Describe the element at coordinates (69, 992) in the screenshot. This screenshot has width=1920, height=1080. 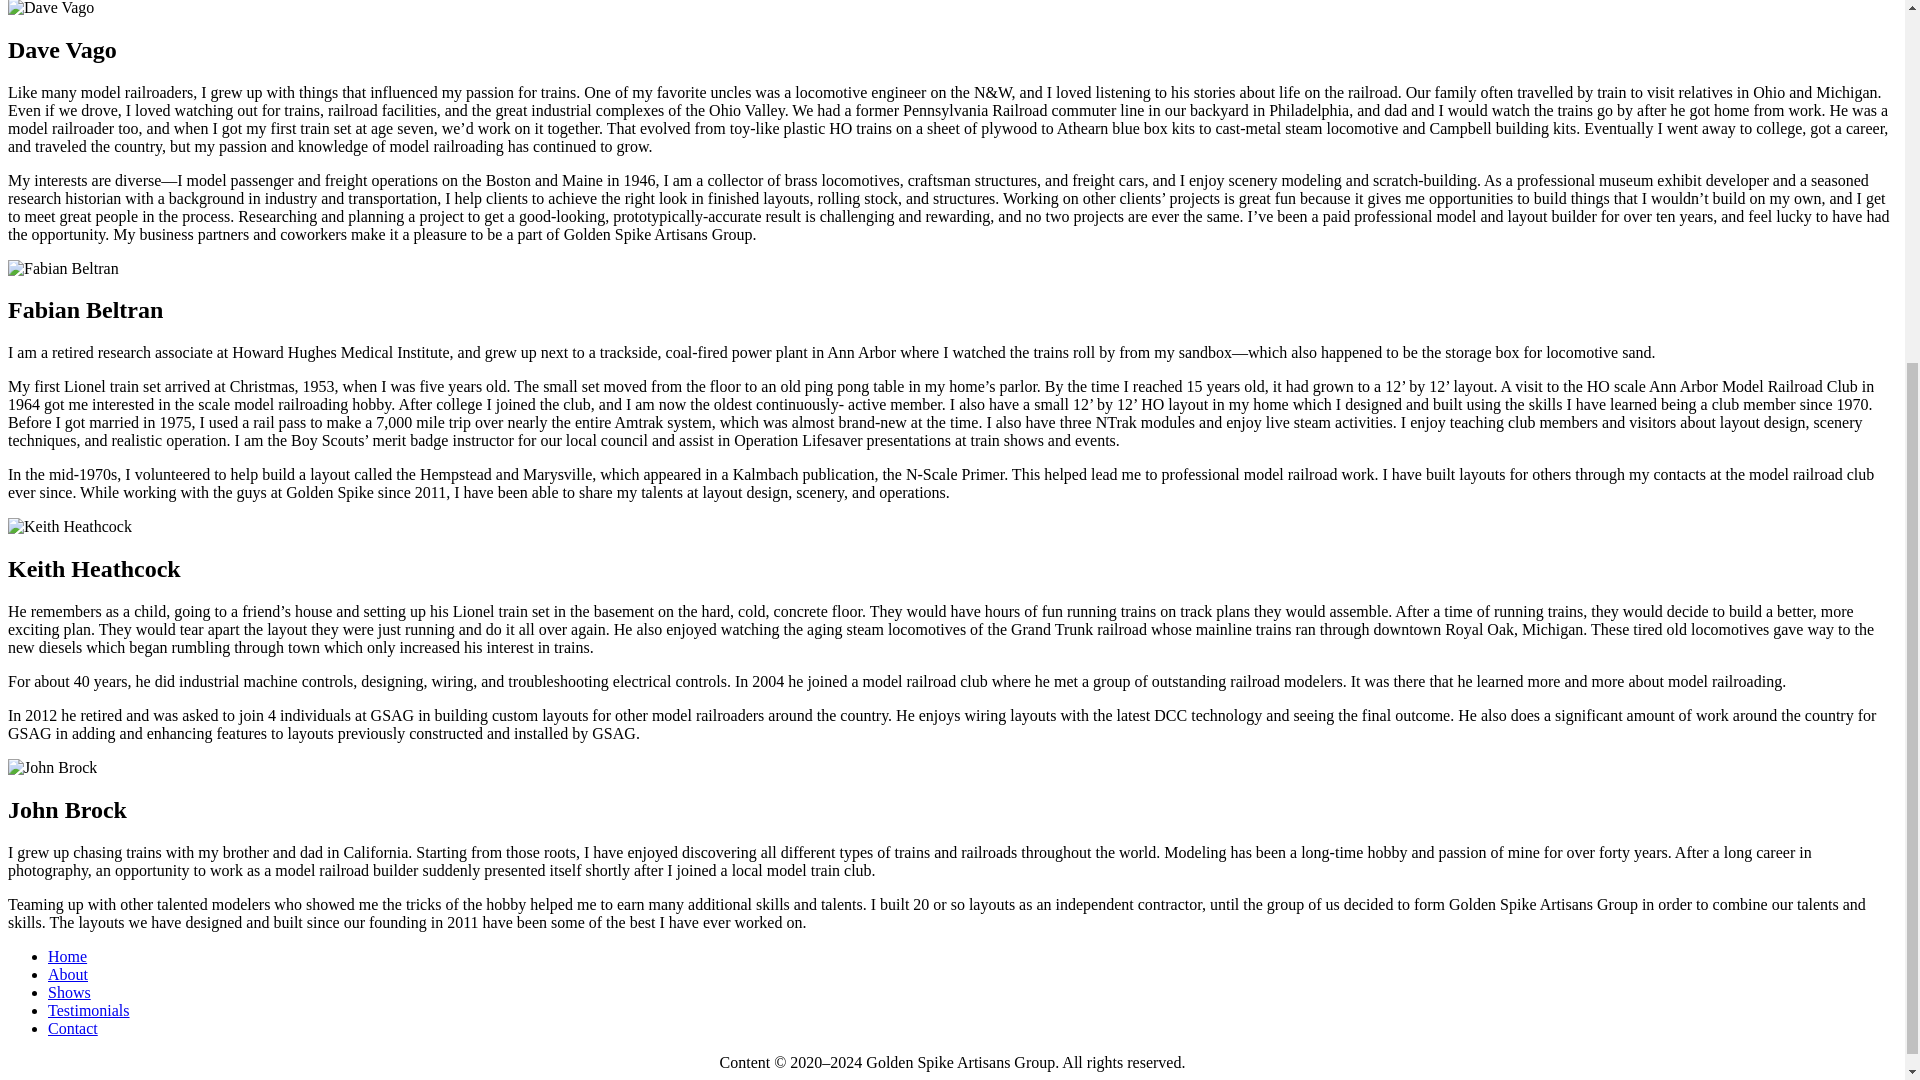
I see `Shows` at that location.